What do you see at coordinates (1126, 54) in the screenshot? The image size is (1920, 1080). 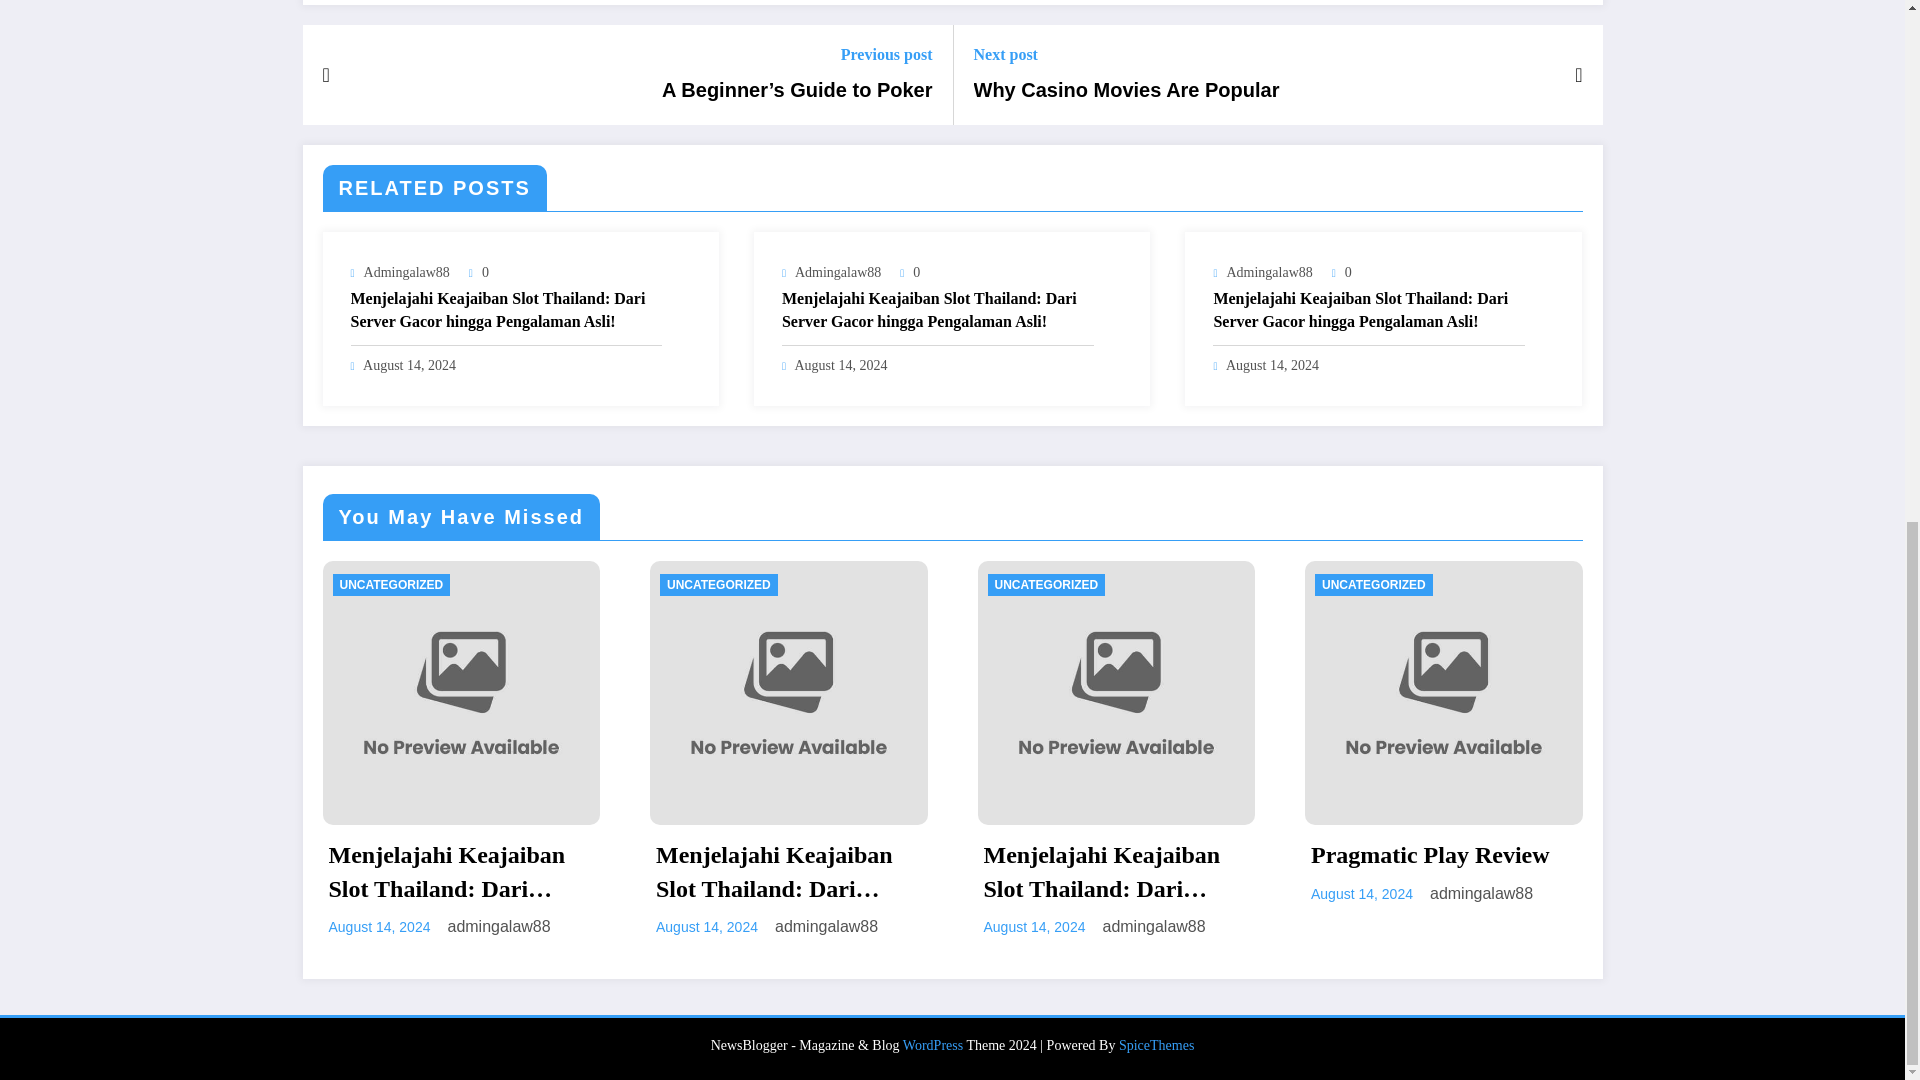 I see `Next post` at bounding box center [1126, 54].